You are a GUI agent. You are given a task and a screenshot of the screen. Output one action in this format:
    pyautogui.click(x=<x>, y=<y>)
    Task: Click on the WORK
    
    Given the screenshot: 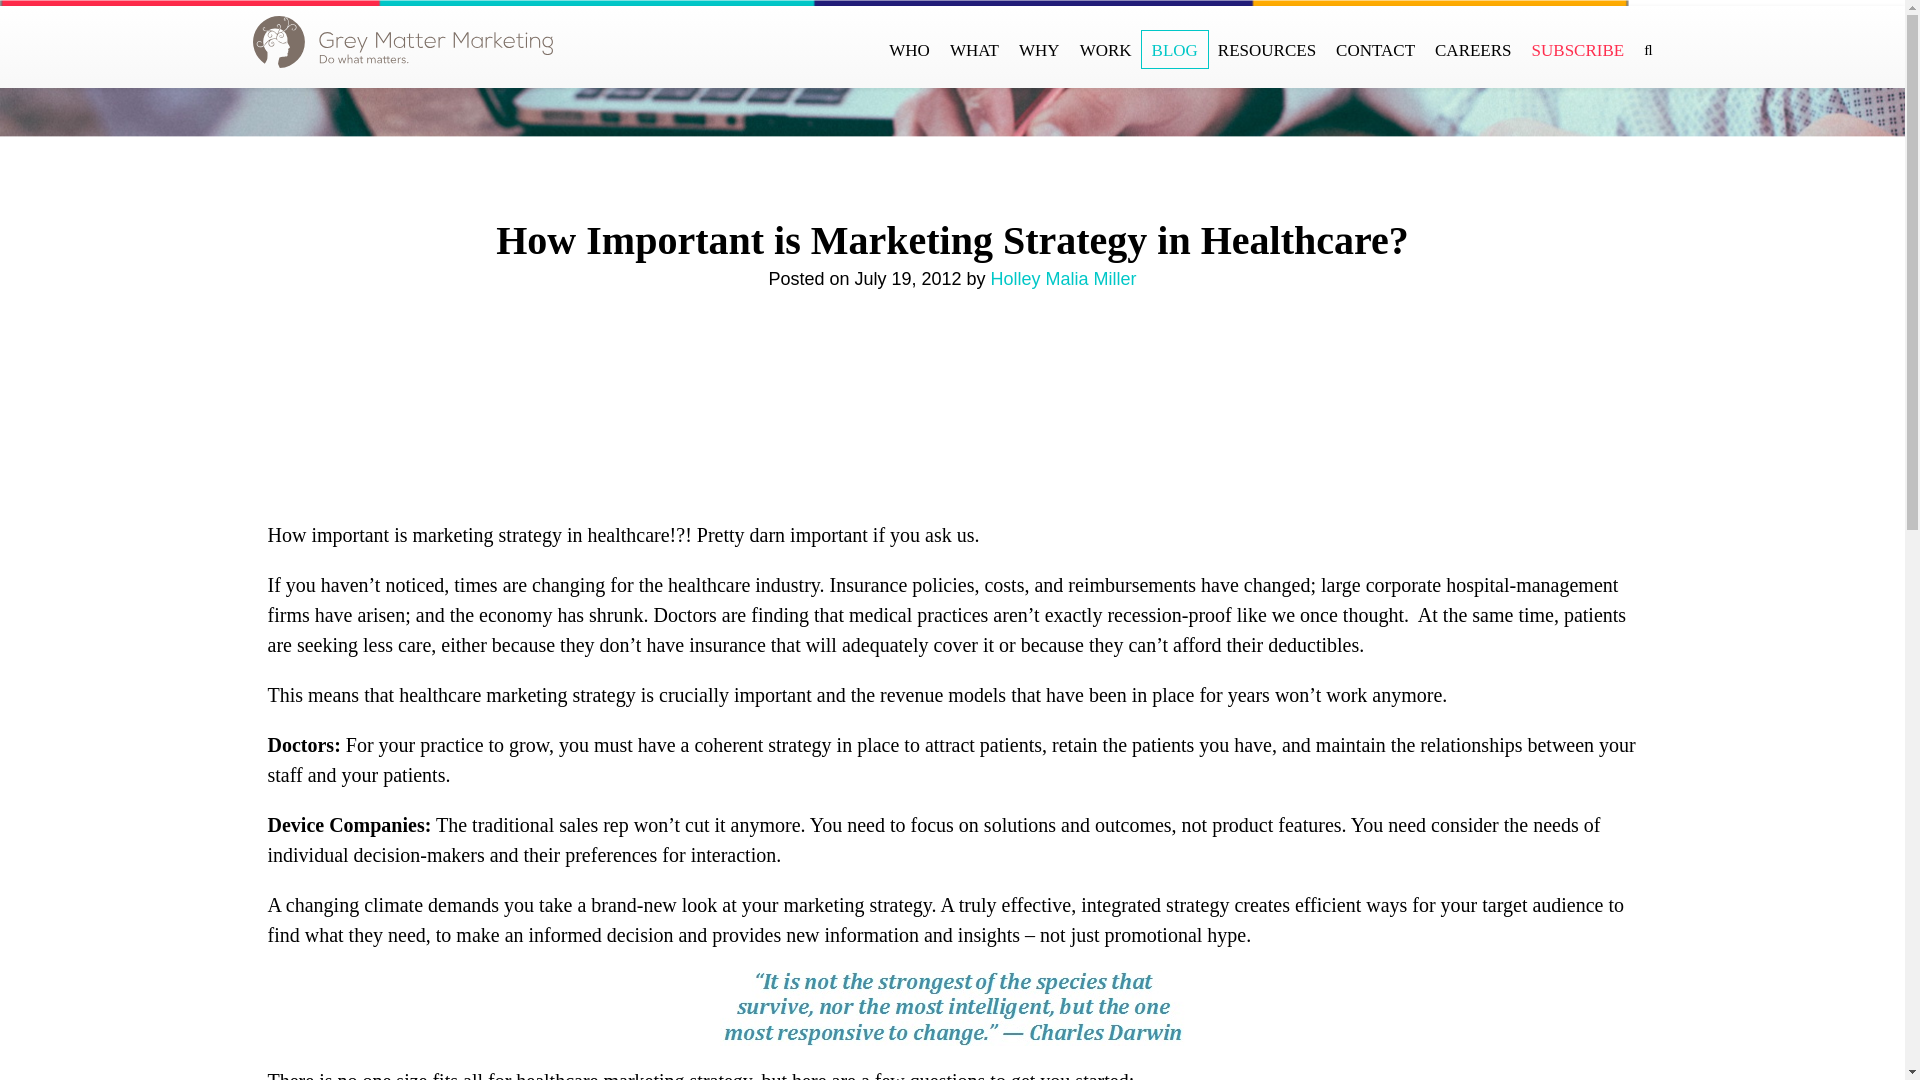 What is the action you would take?
    pyautogui.click(x=1106, y=50)
    